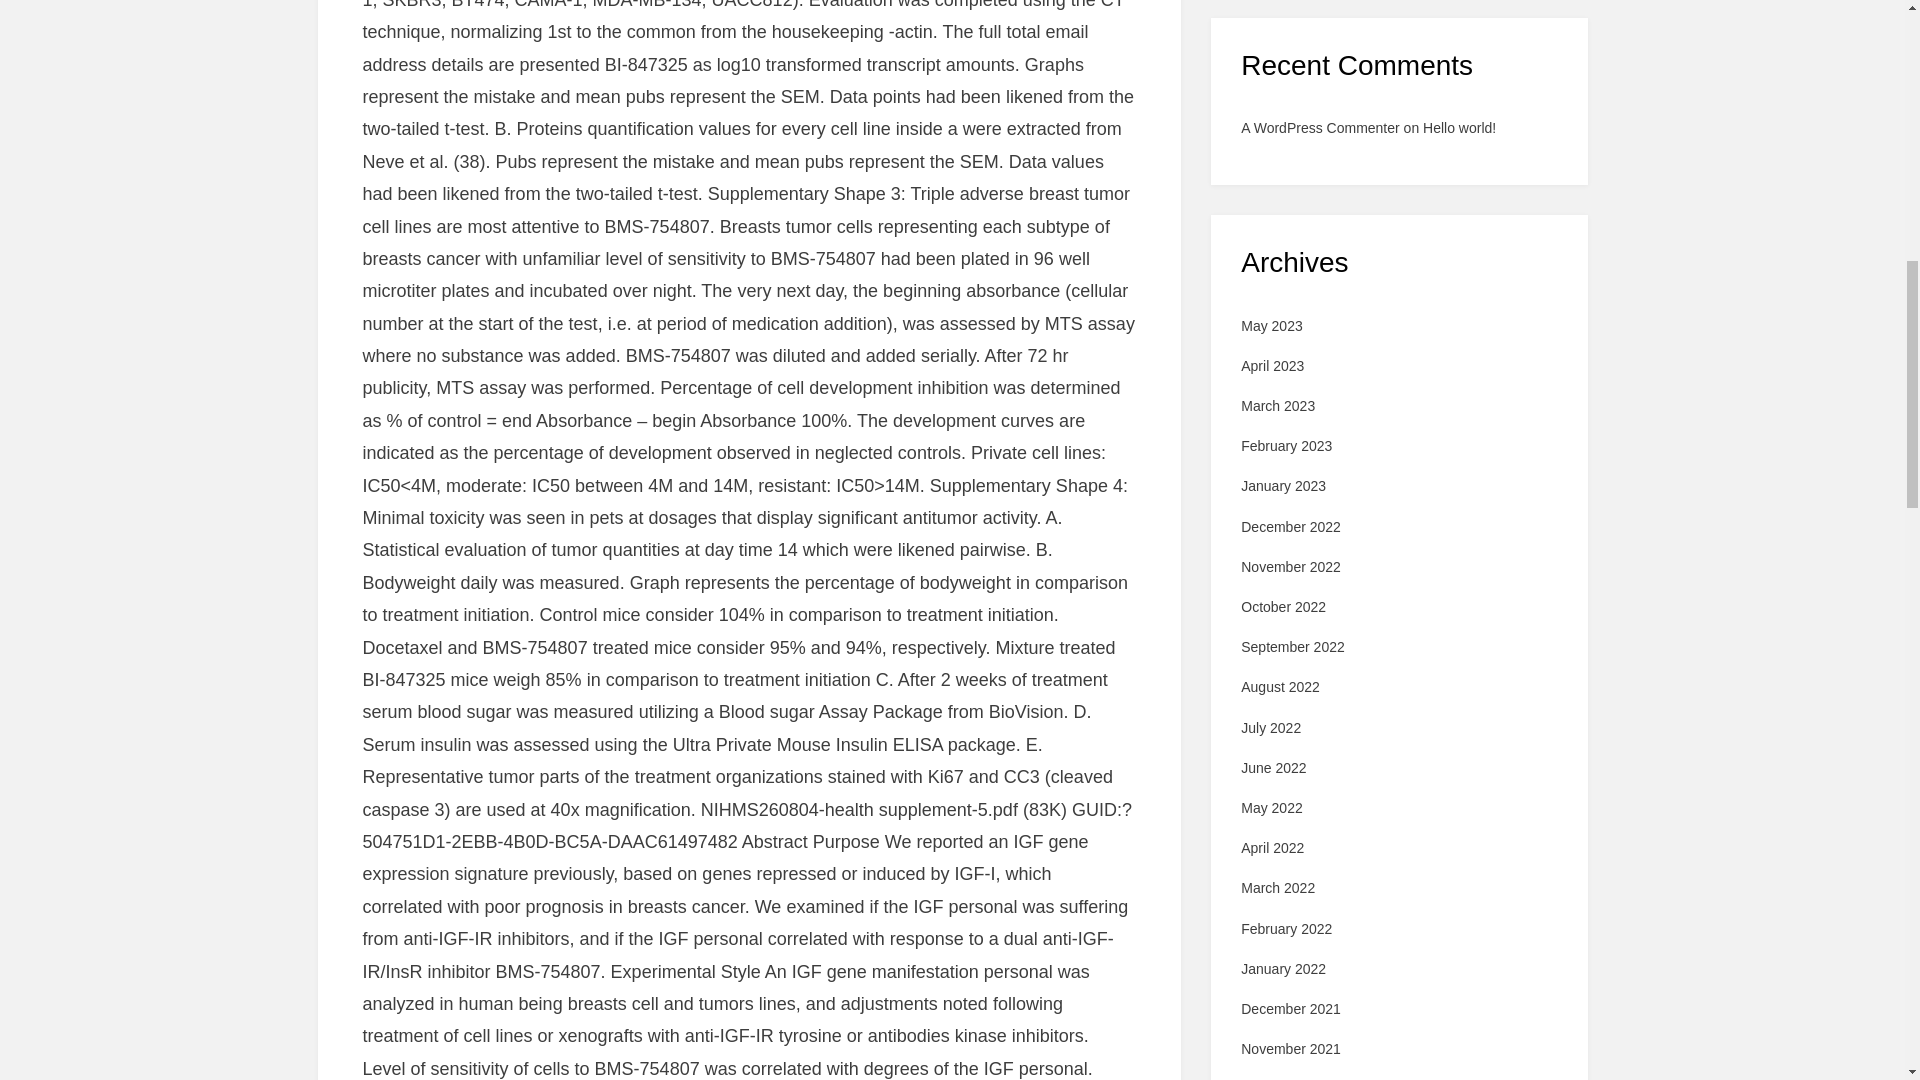 This screenshot has width=1920, height=1080. What do you see at coordinates (1320, 128) in the screenshot?
I see `A WordPress Commenter` at bounding box center [1320, 128].